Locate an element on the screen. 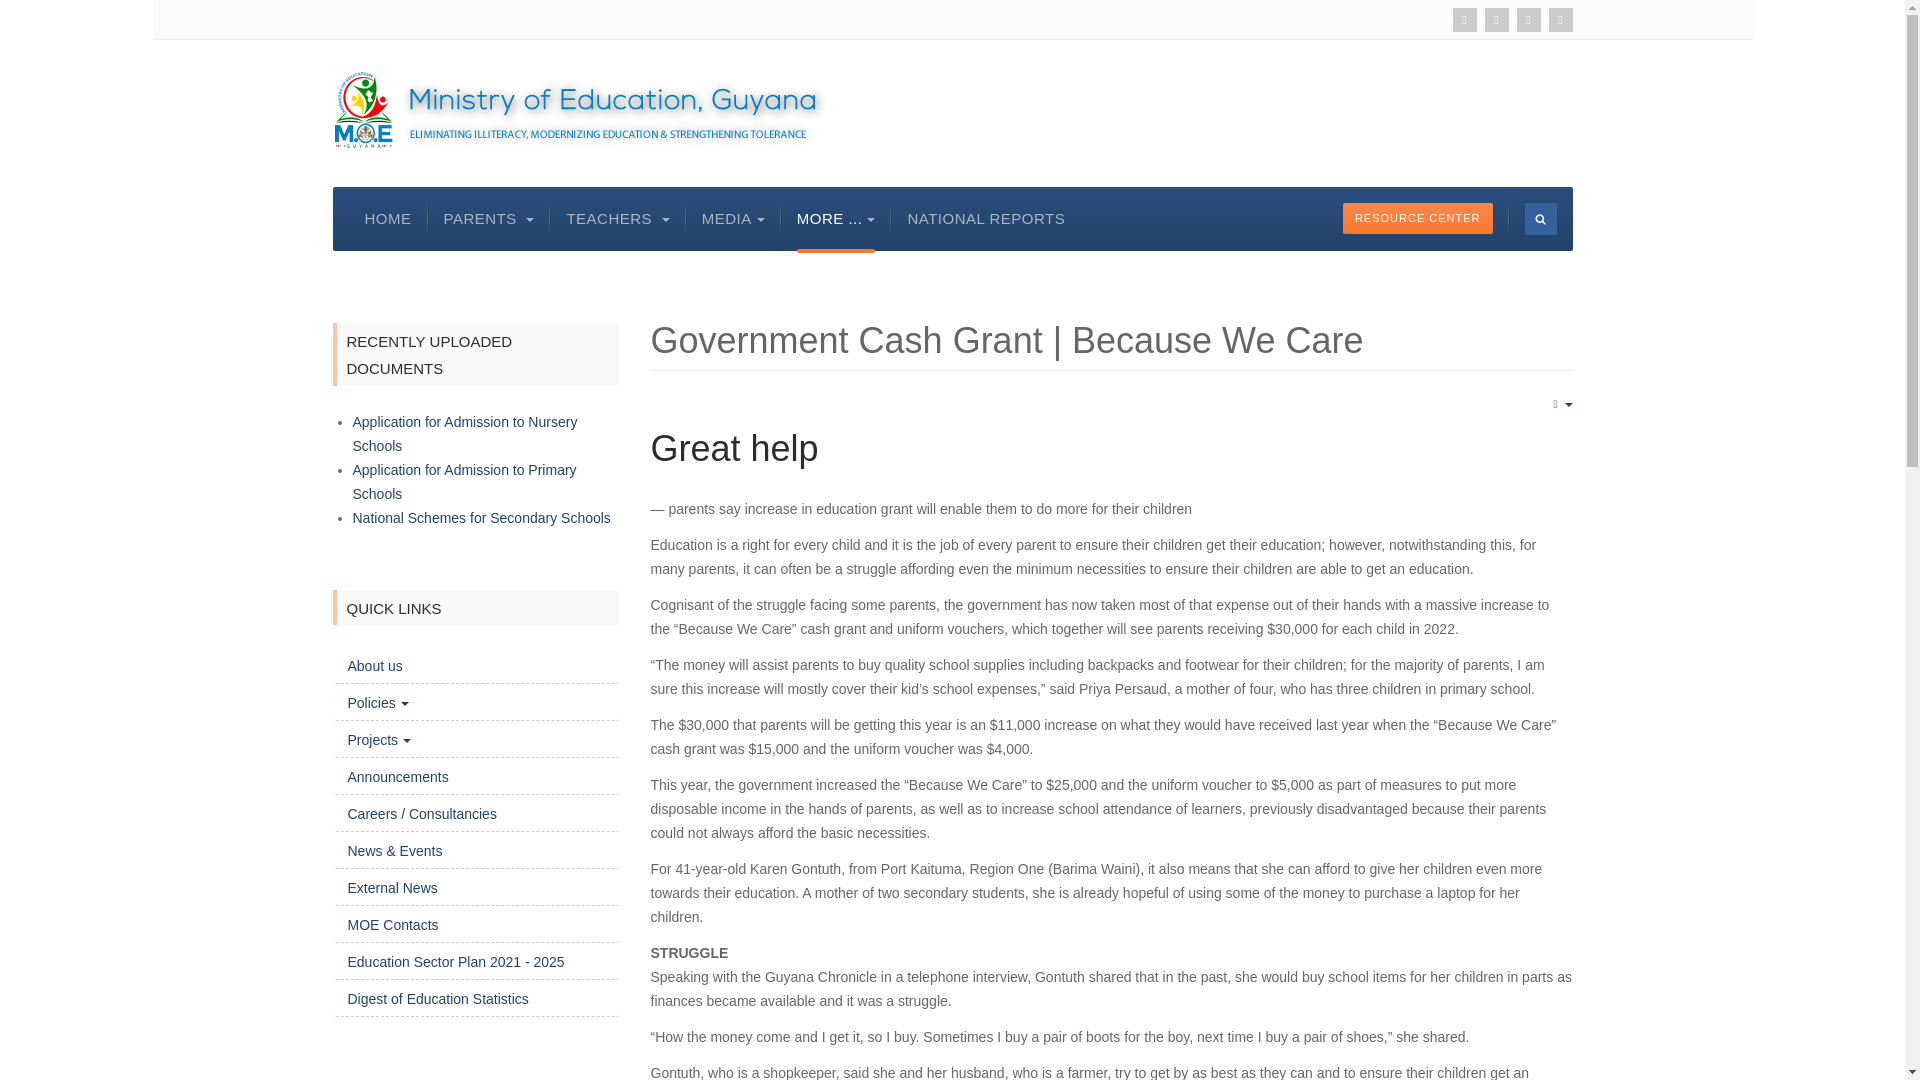 The height and width of the screenshot is (1080, 1920). Youtube is located at coordinates (1464, 20).